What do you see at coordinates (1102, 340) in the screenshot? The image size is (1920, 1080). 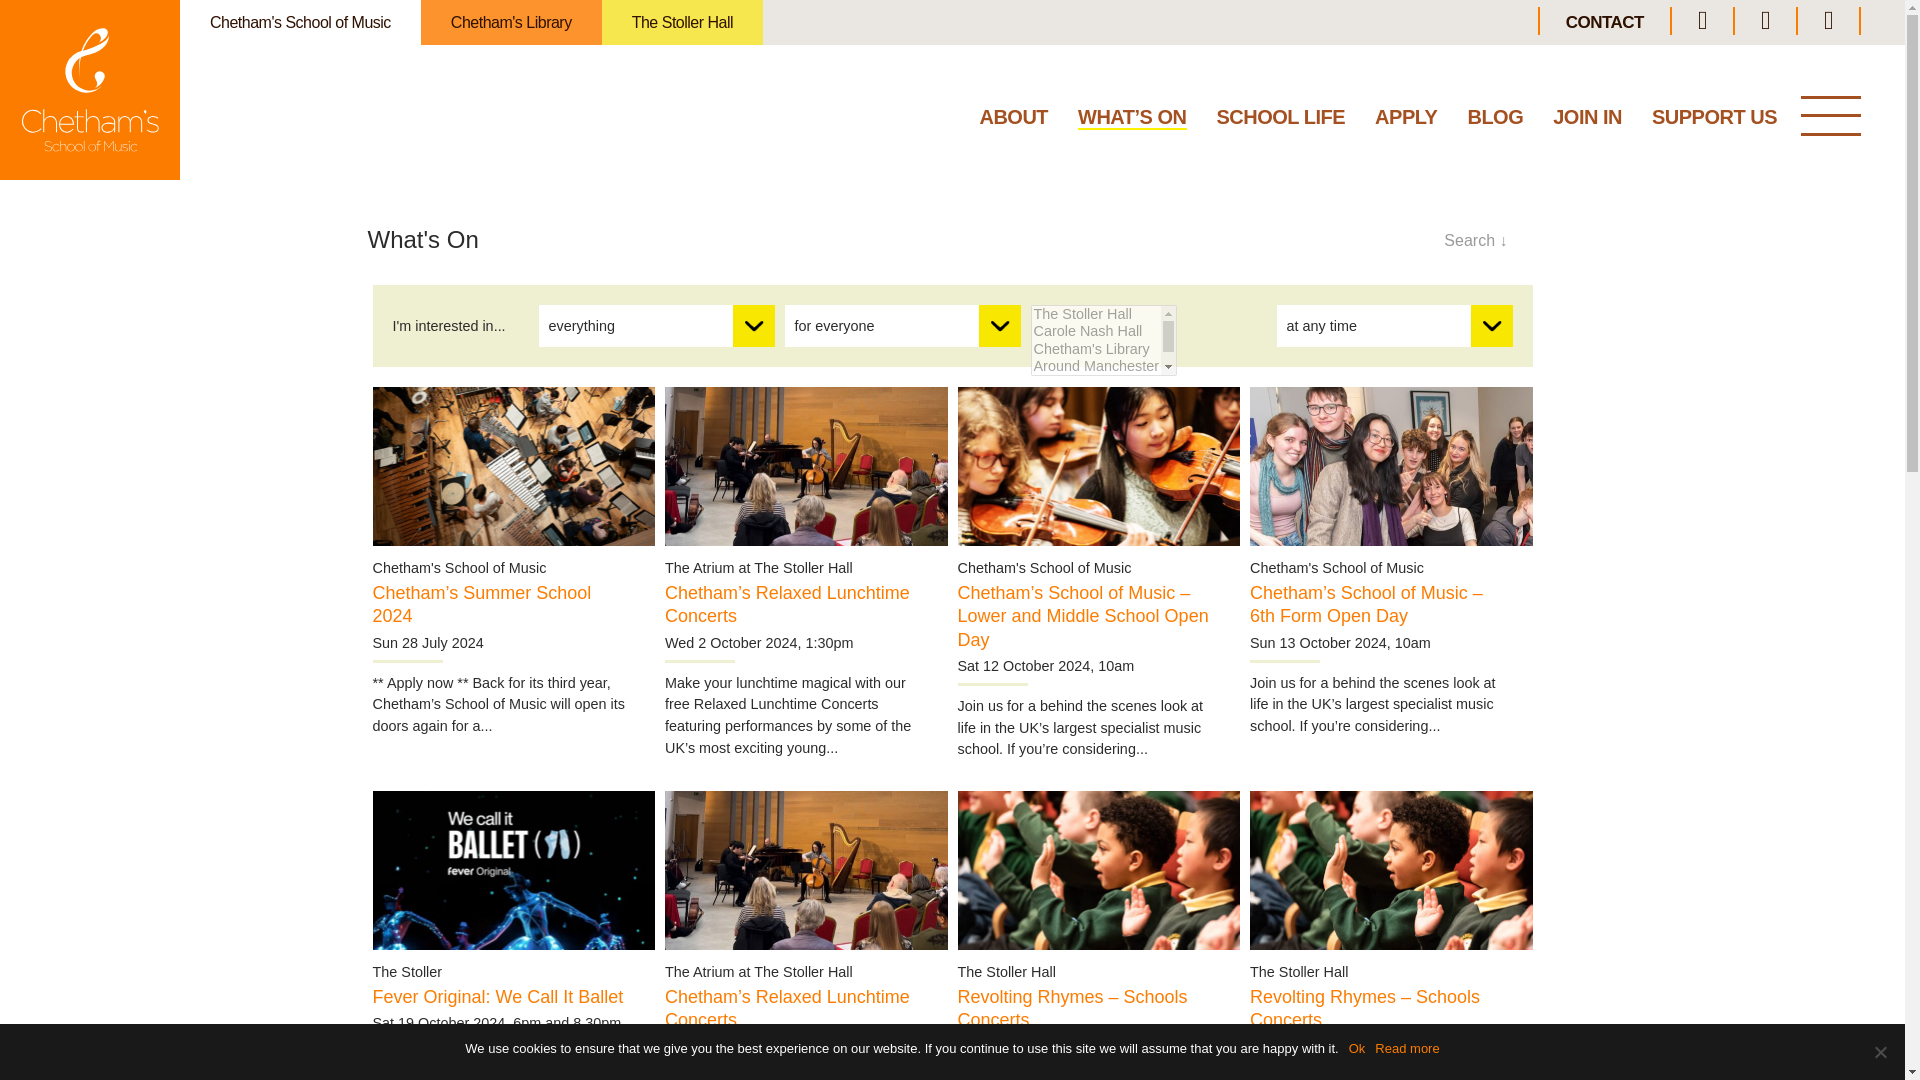 I see `at all venues` at bounding box center [1102, 340].